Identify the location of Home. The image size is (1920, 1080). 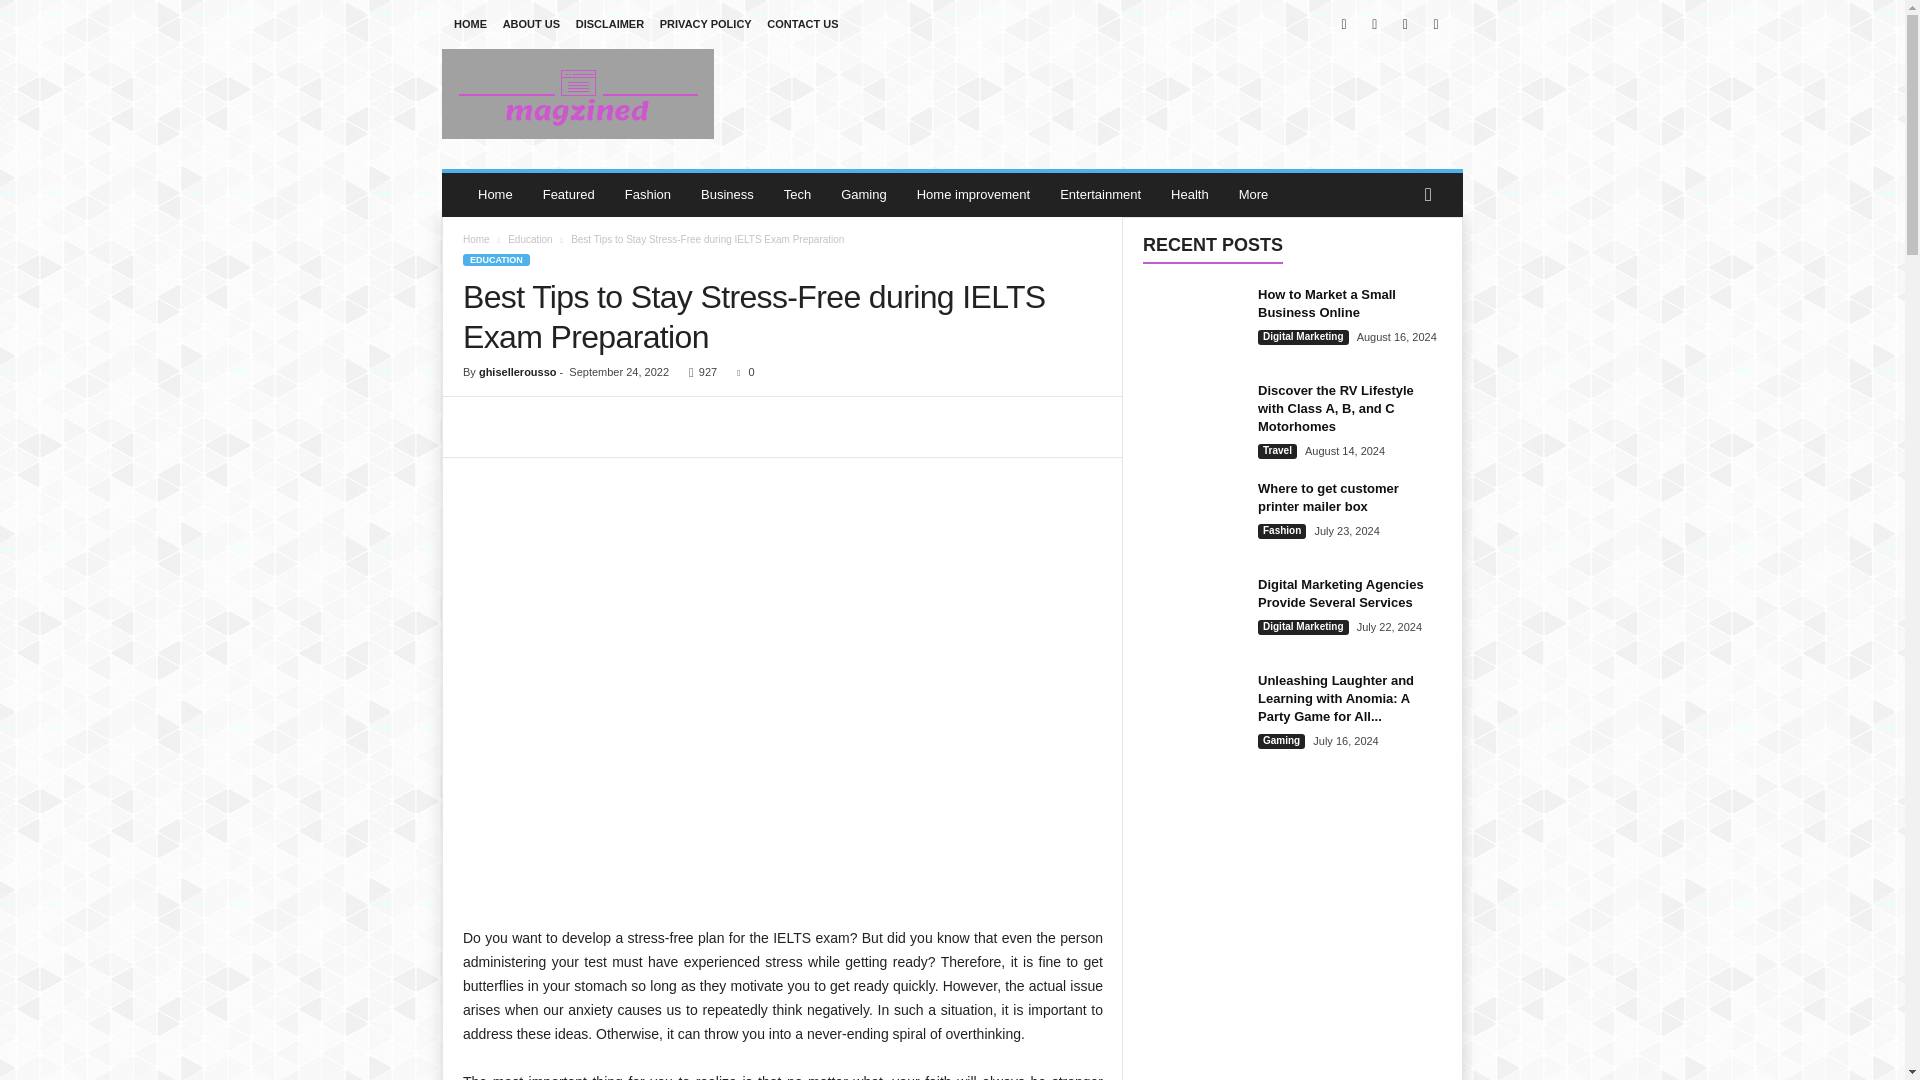
(495, 194).